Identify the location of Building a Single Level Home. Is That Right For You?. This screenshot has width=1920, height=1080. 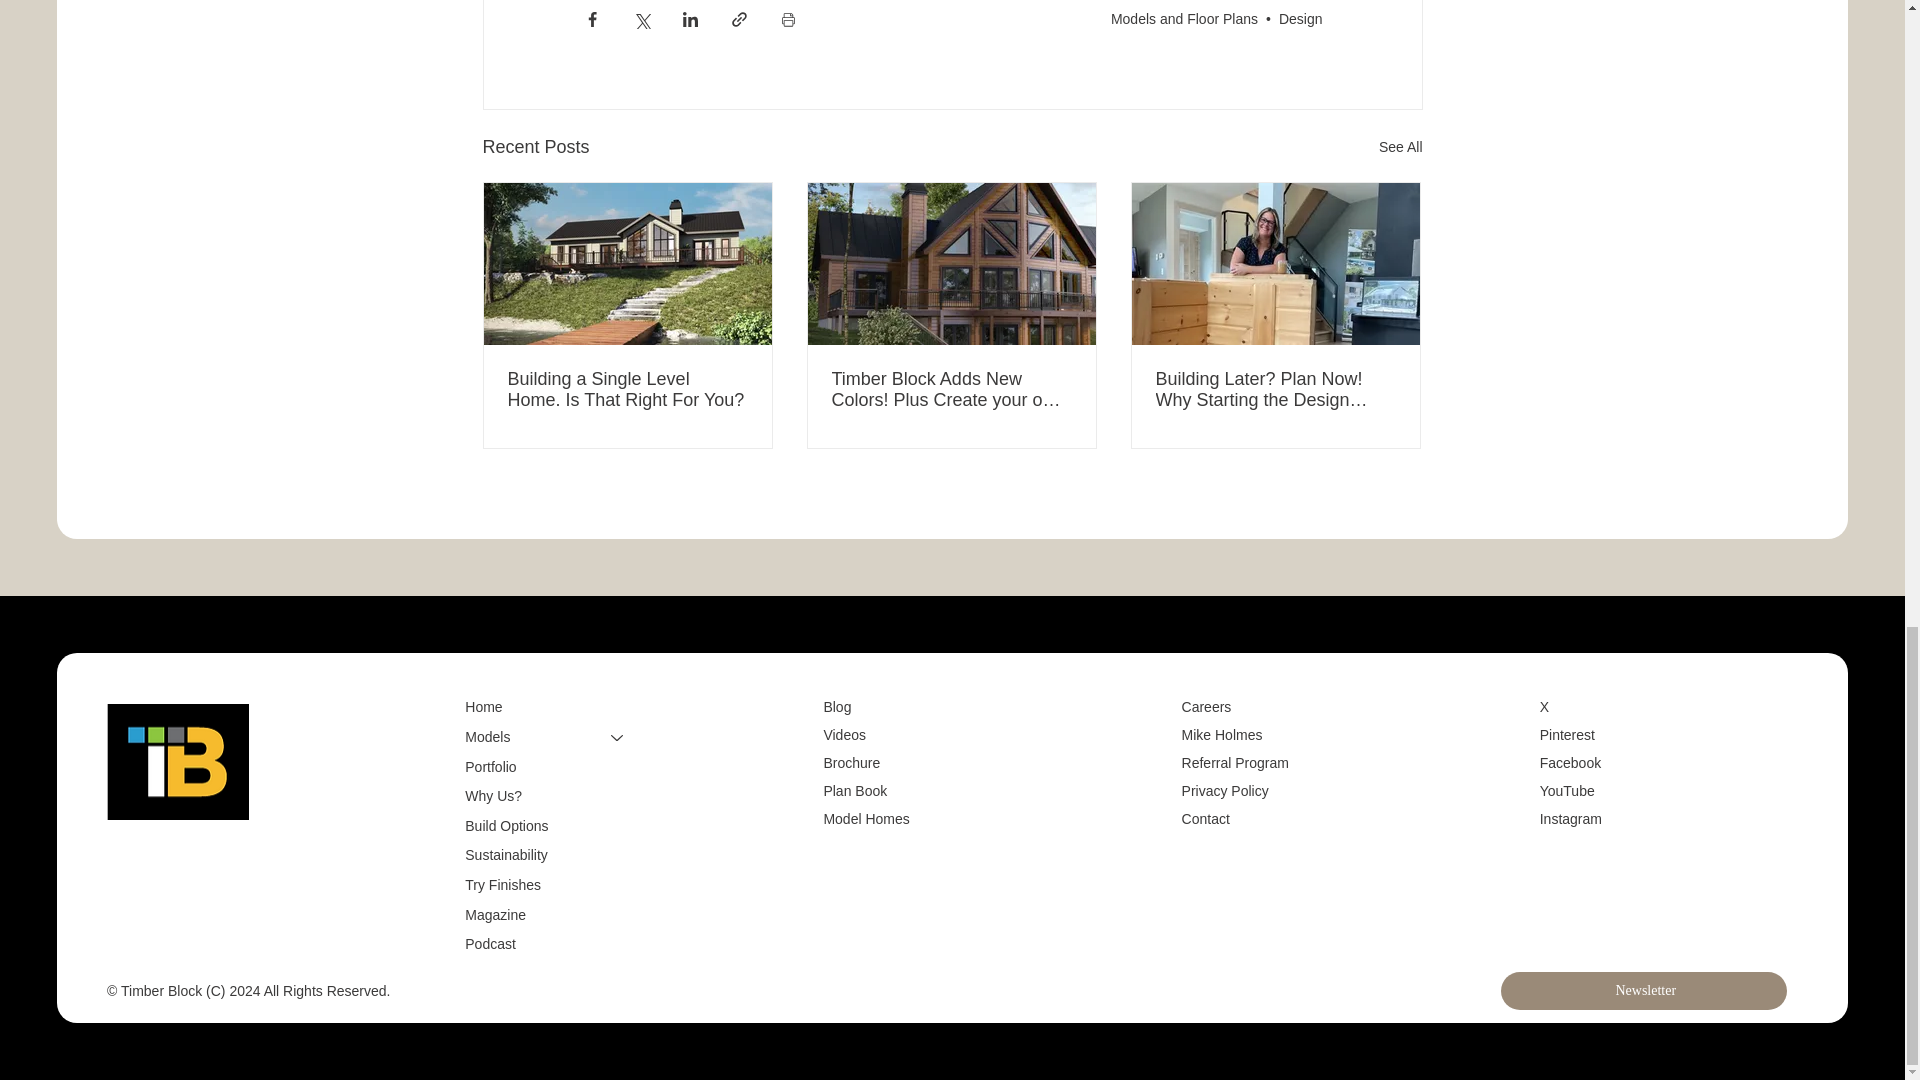
(628, 390).